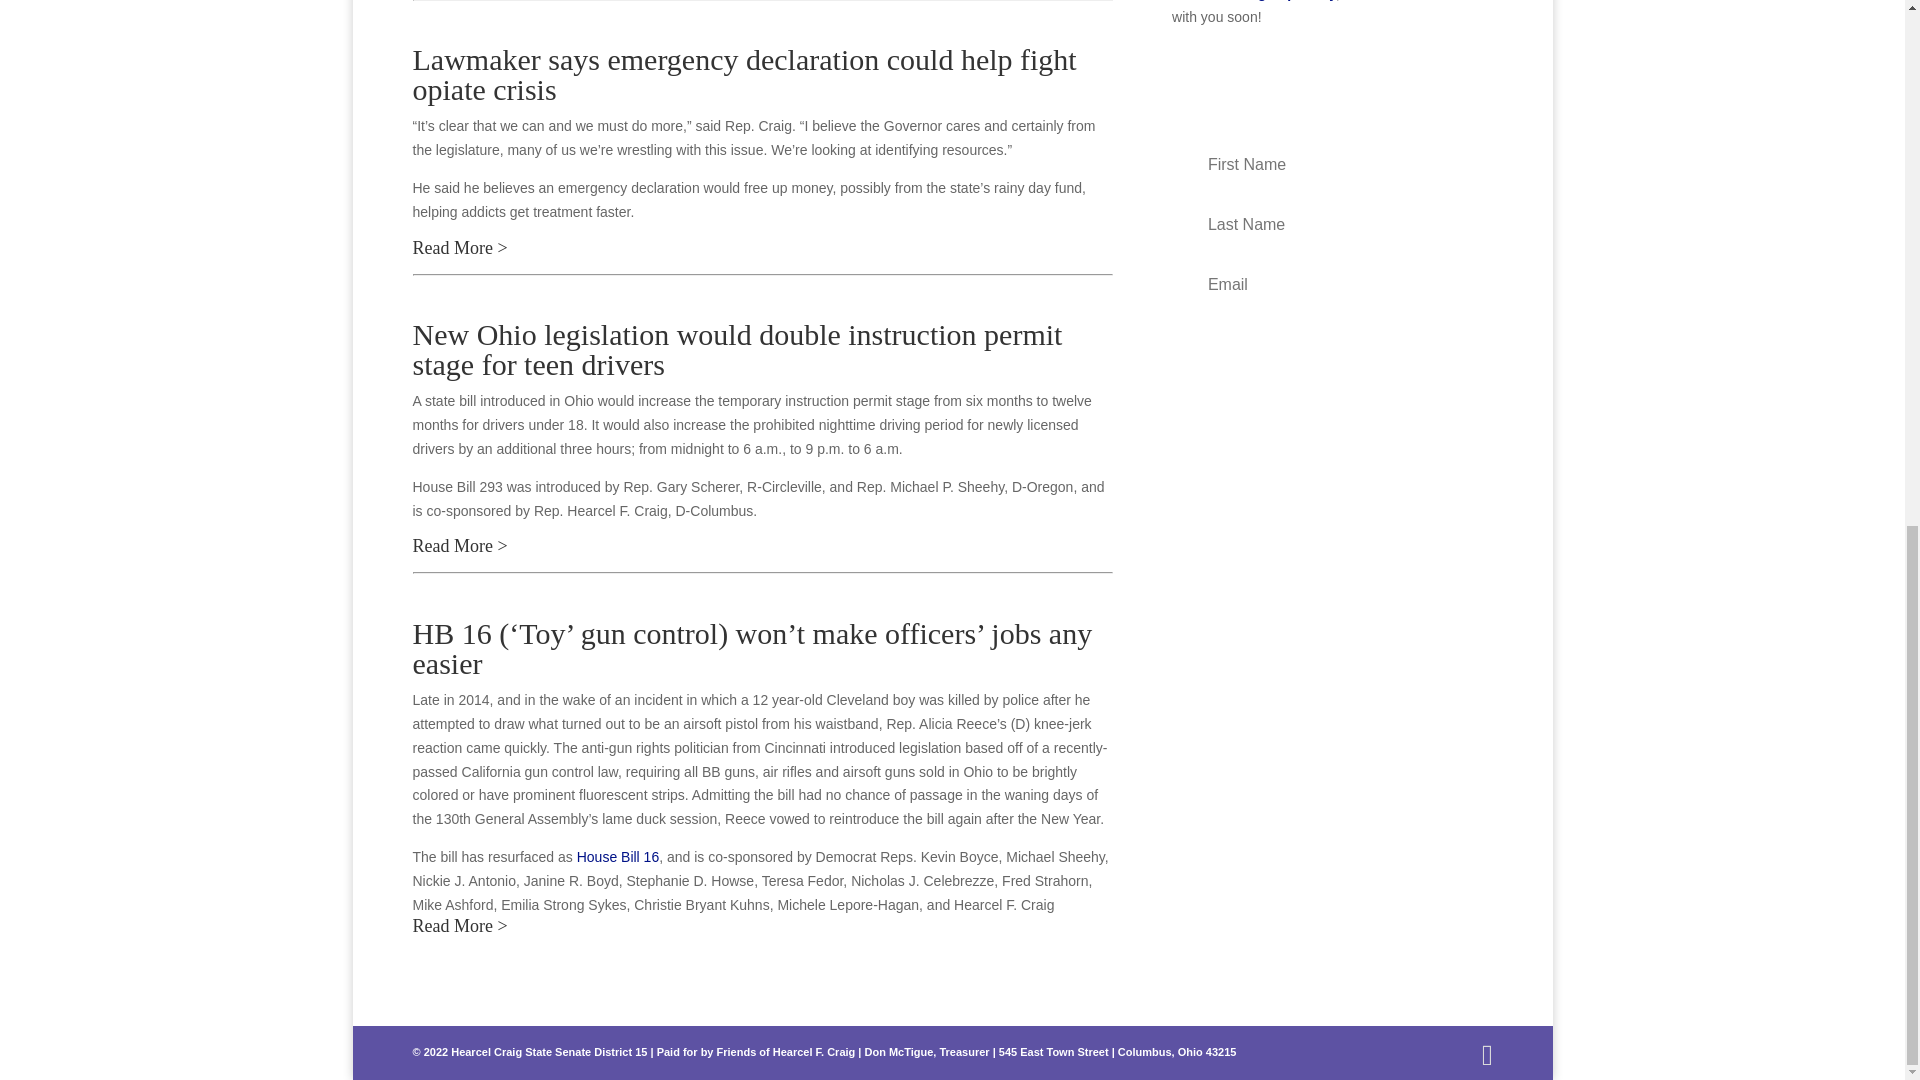 This screenshot has height=1080, width=1920. Describe the element at coordinates (1331, 346) in the screenshot. I see `Sign Up!` at that location.